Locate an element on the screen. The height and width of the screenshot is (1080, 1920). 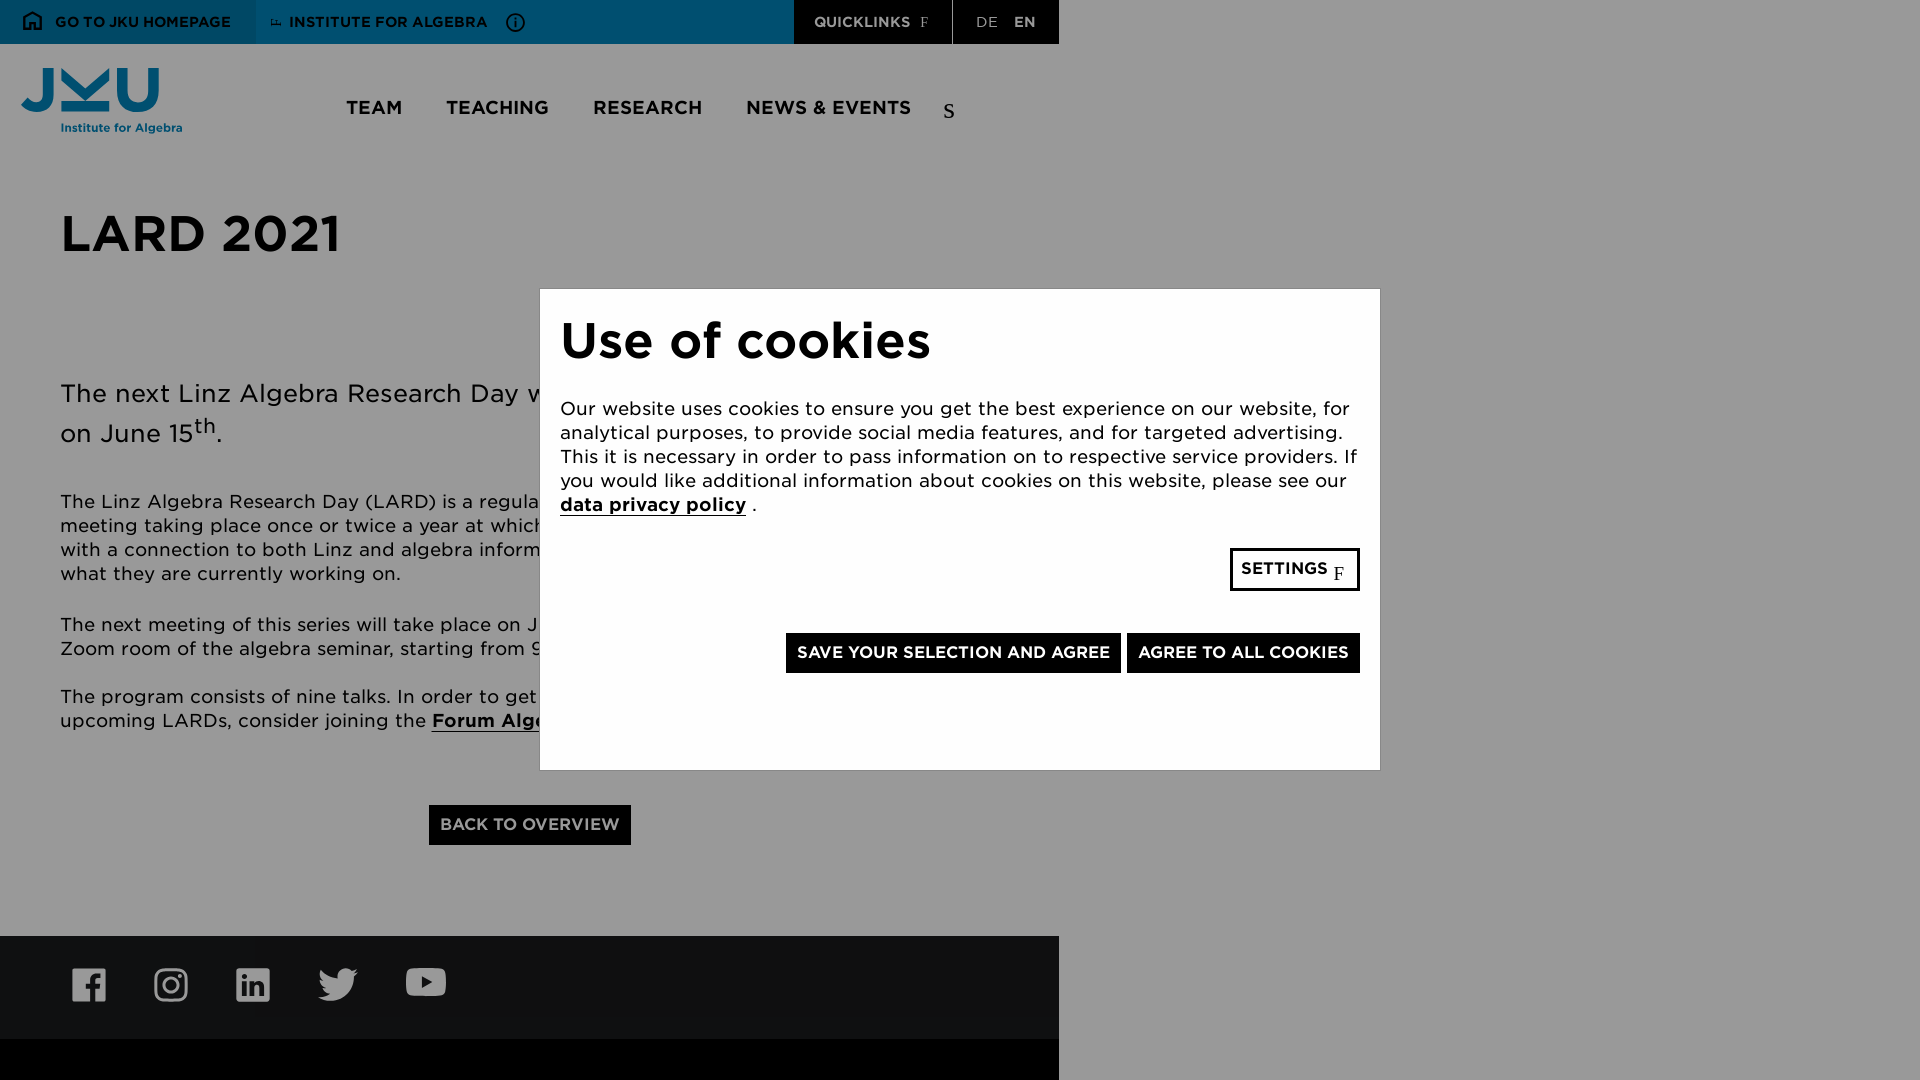
GO TO JKU HOMEPAGE is located at coordinates (128, 22).